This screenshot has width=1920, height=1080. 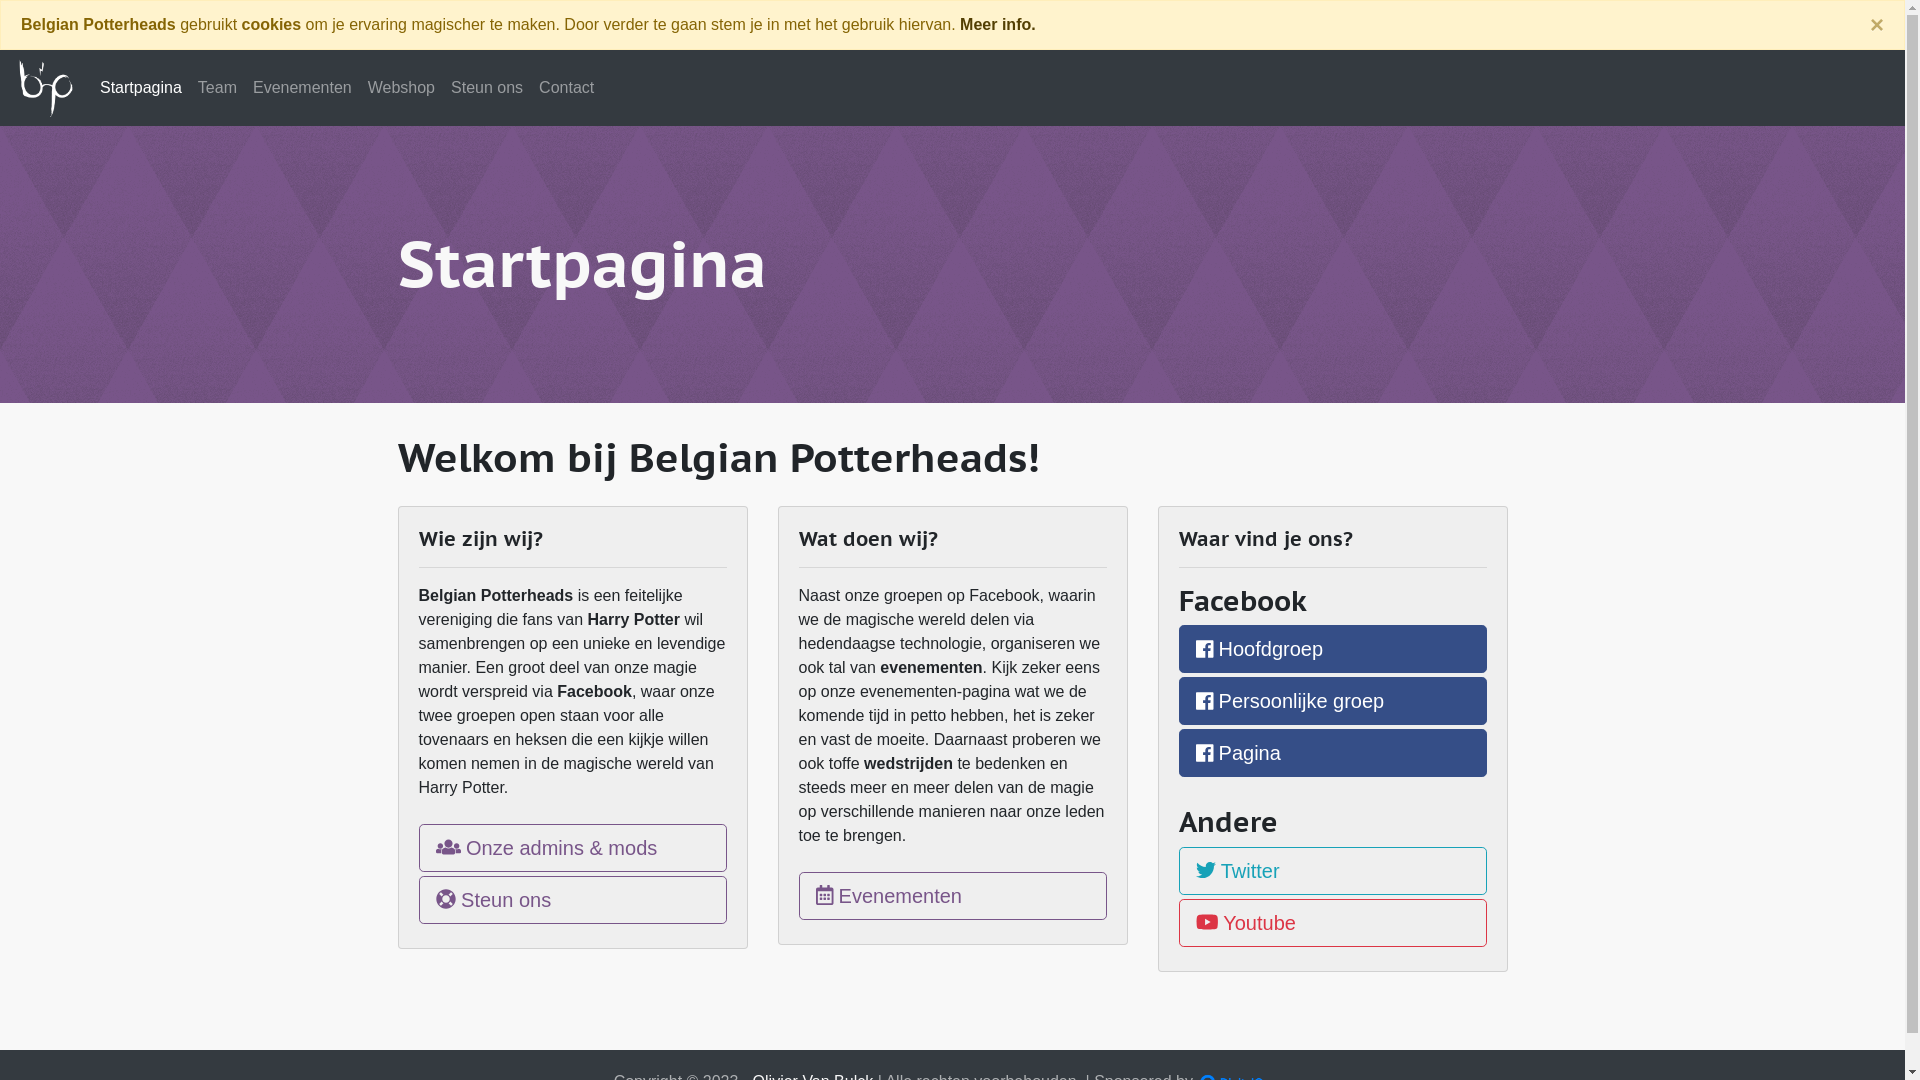 What do you see at coordinates (487, 88) in the screenshot?
I see `Steun ons` at bounding box center [487, 88].